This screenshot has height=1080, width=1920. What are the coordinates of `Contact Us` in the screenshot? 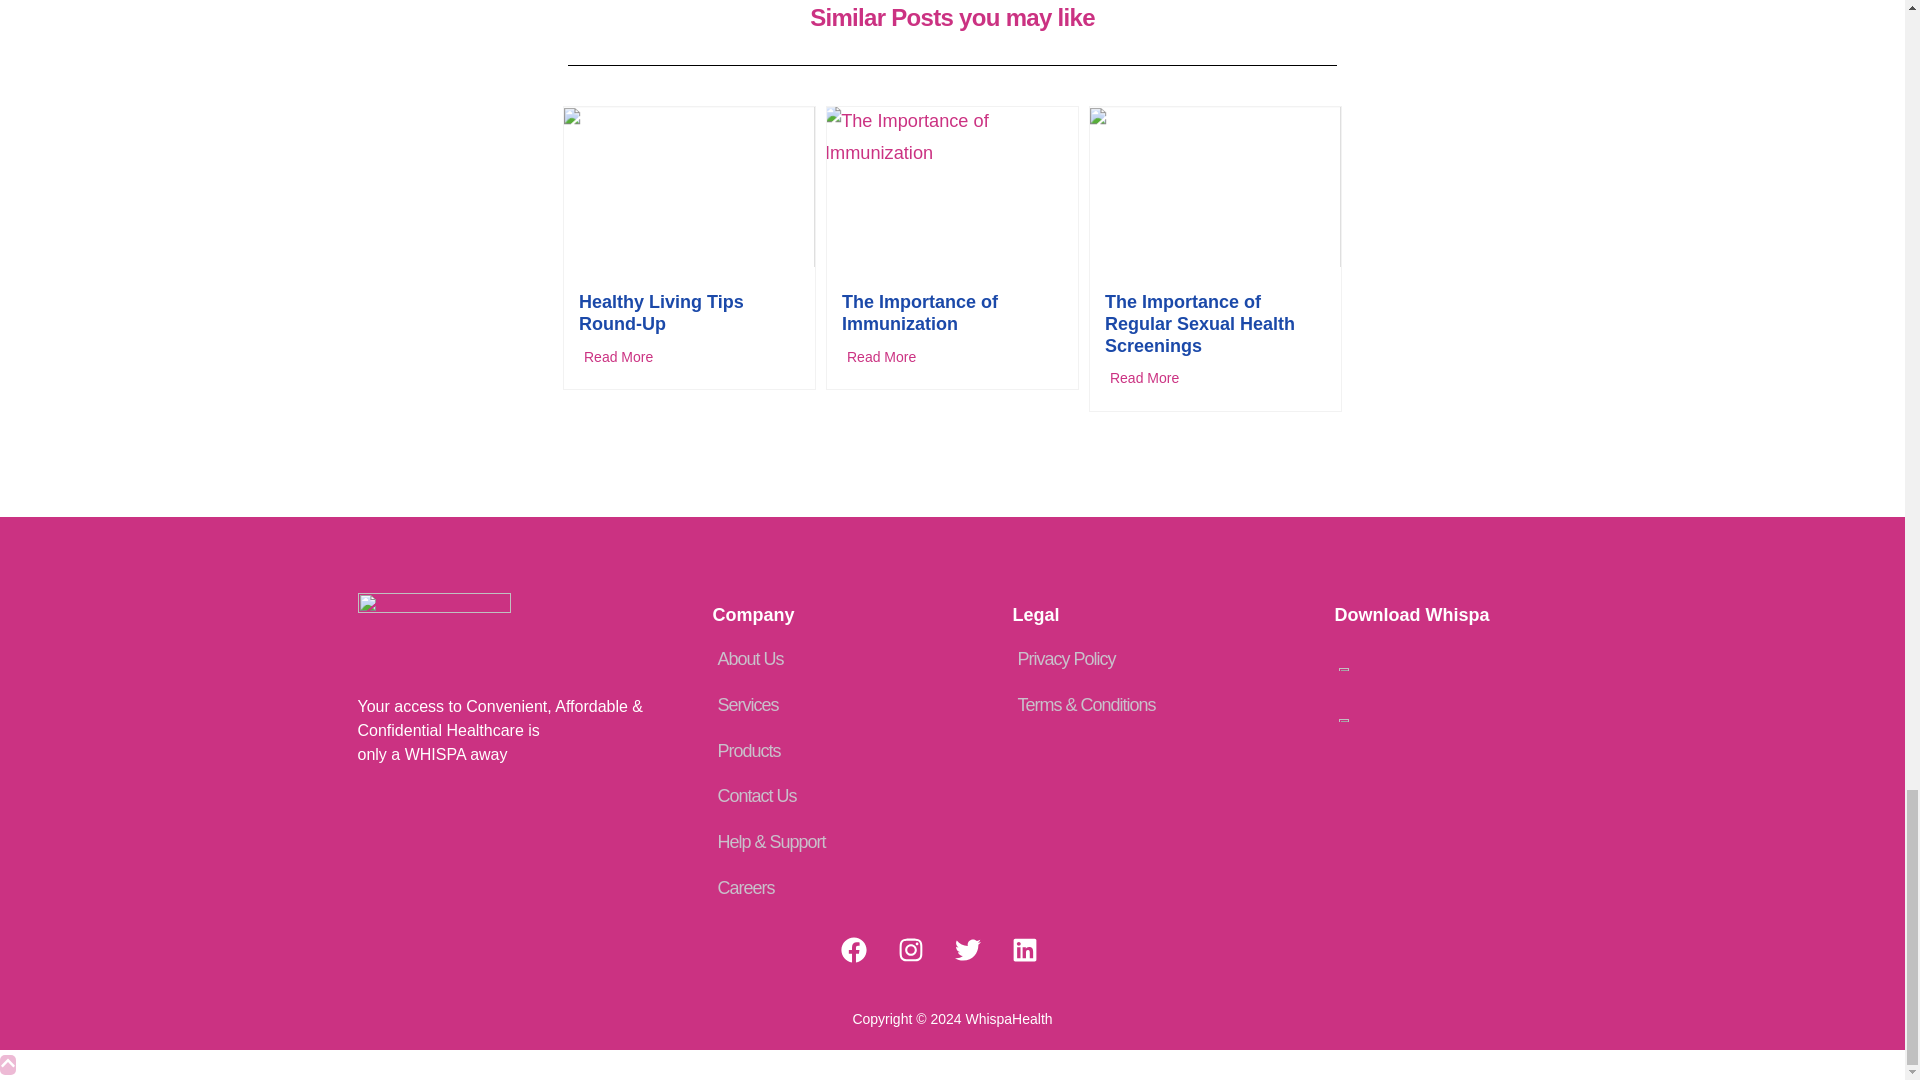 It's located at (844, 796).